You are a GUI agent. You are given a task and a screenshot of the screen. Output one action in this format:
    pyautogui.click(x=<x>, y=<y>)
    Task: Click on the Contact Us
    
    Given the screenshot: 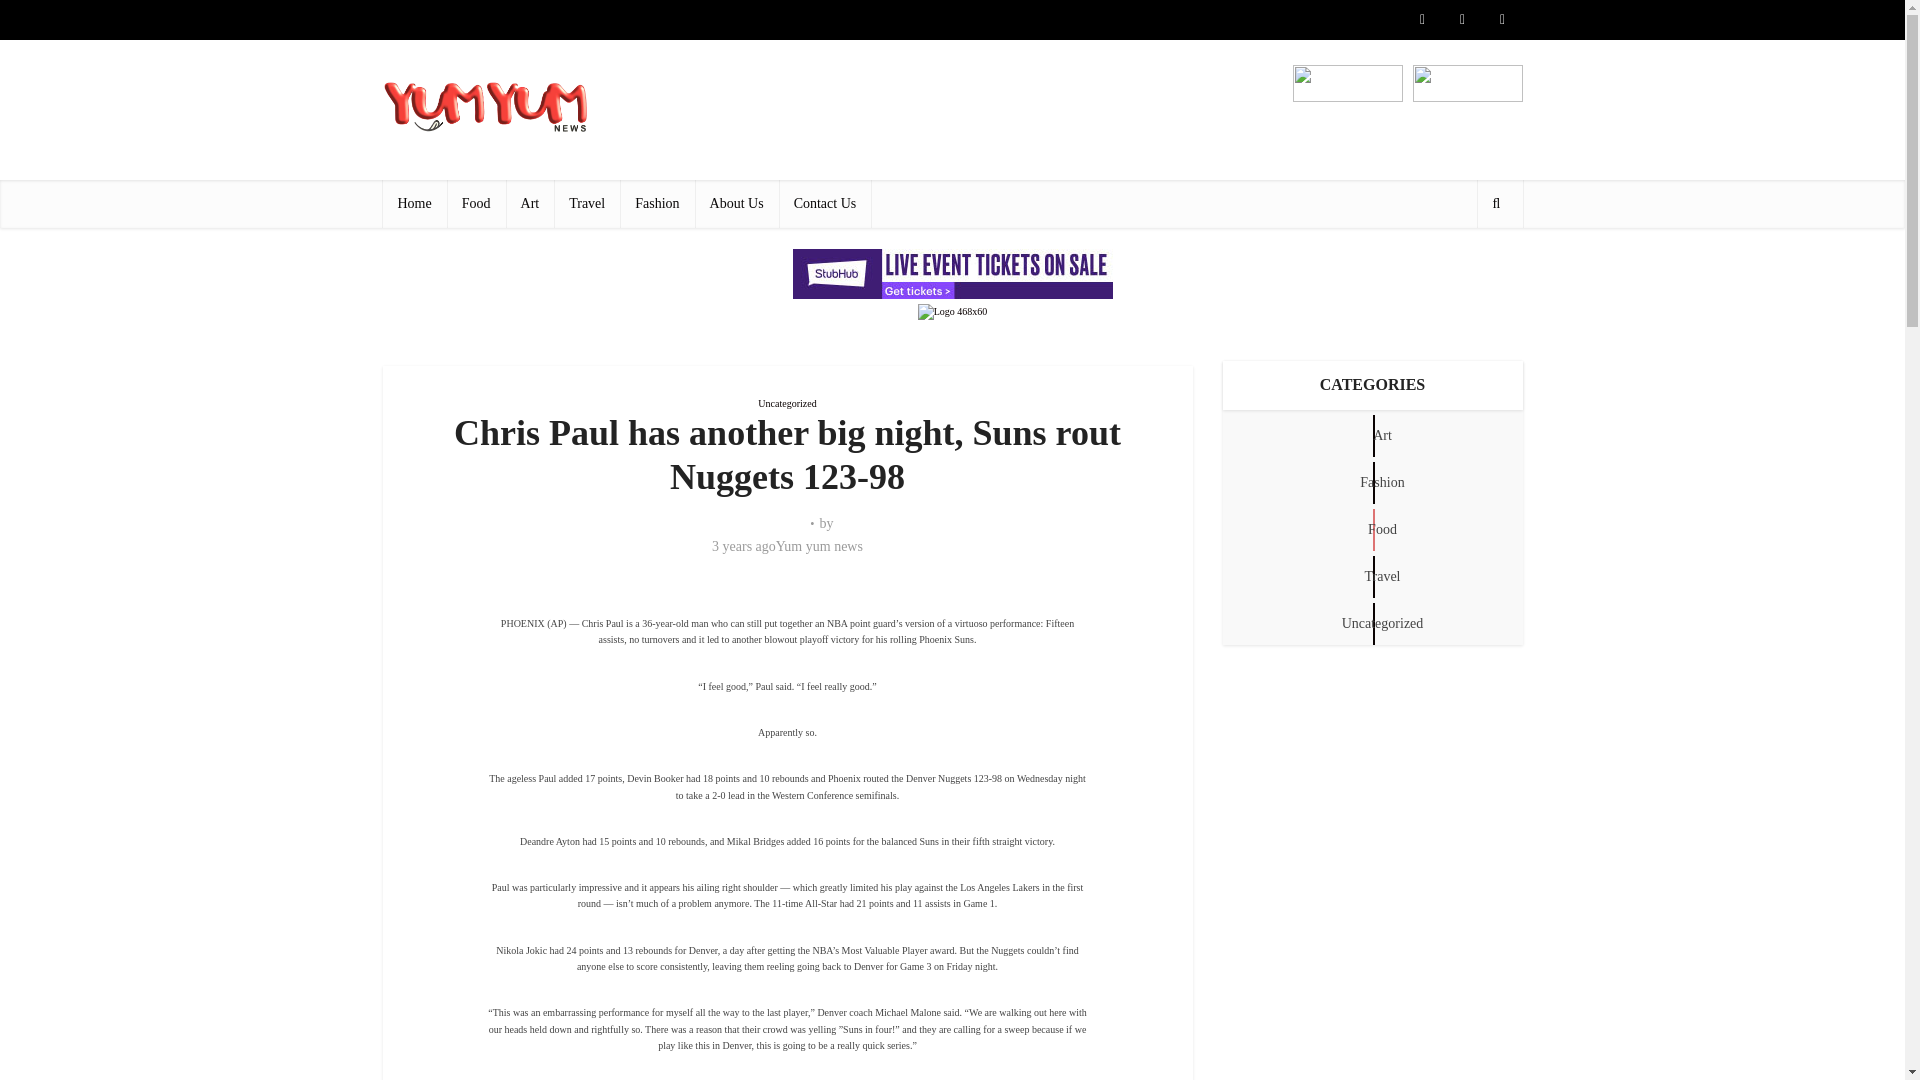 What is the action you would take?
    pyautogui.click(x=825, y=204)
    